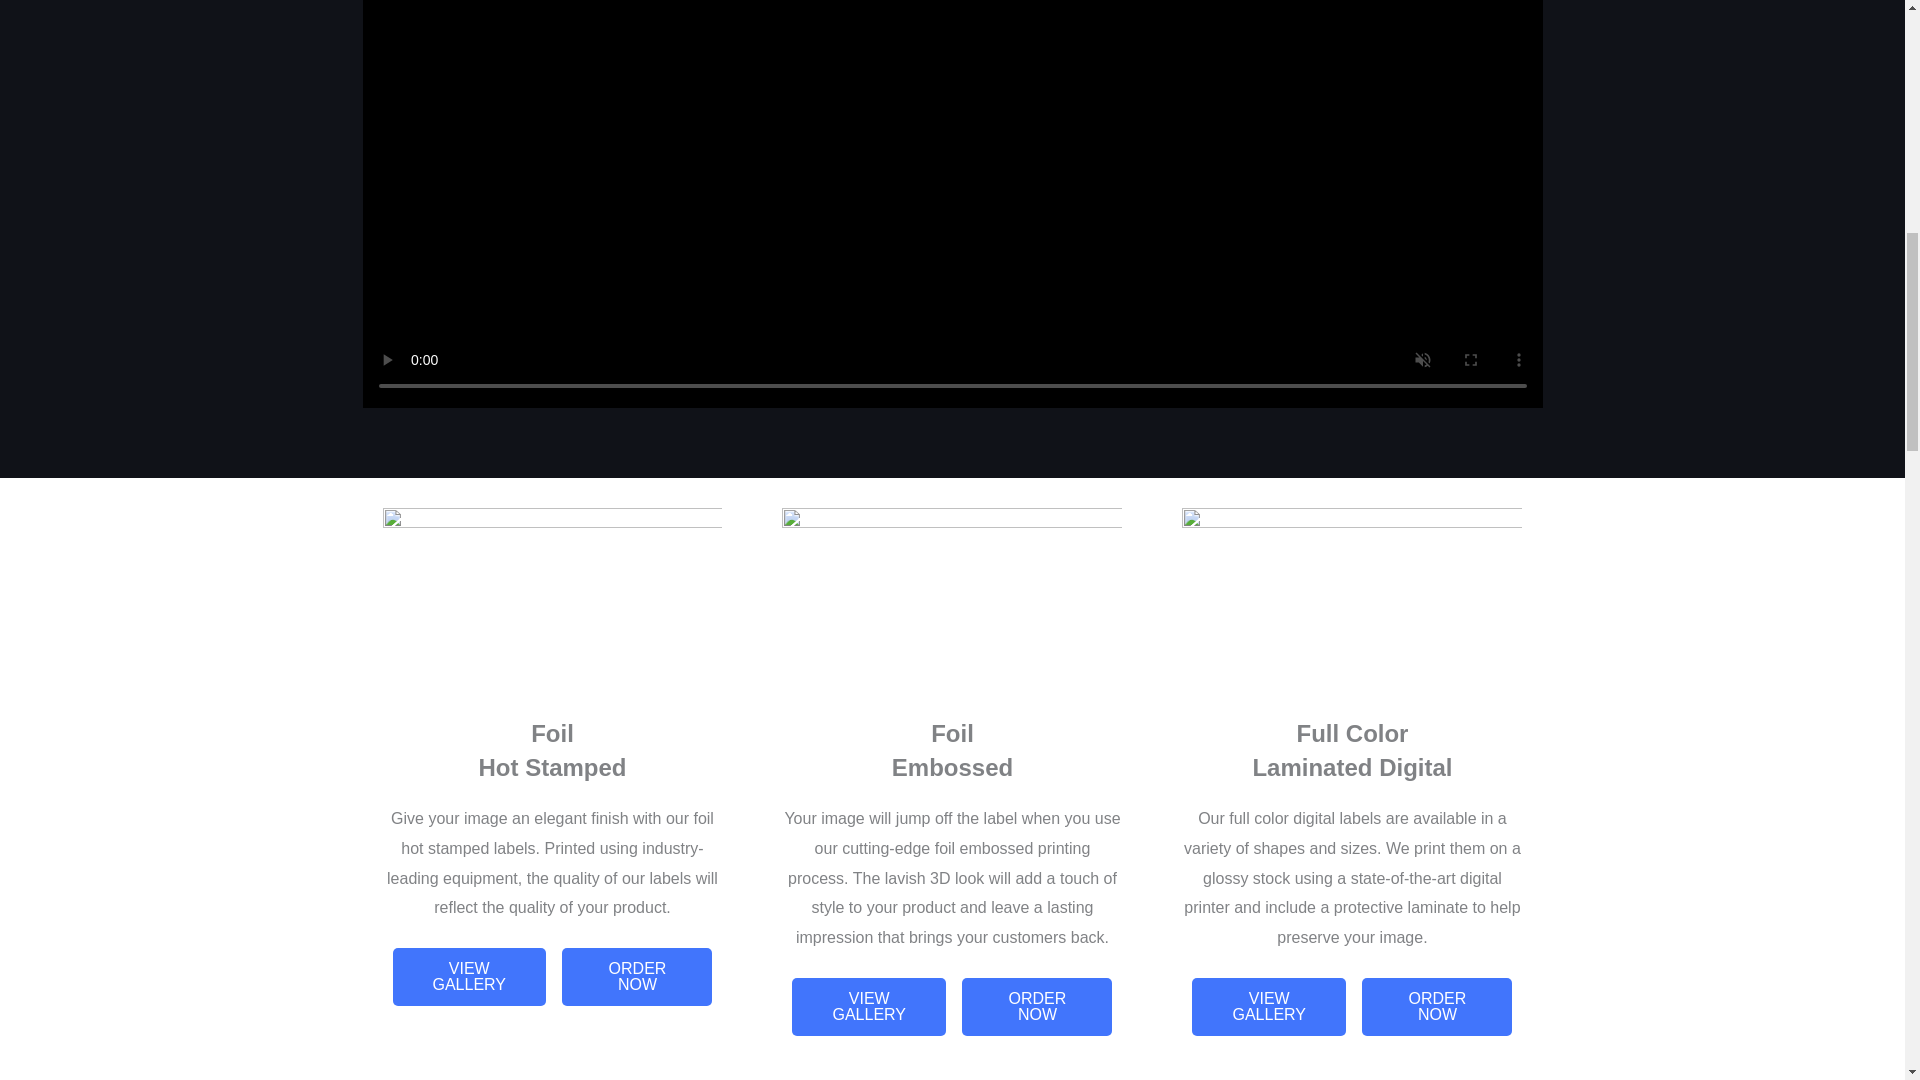  What do you see at coordinates (868, 1006) in the screenshot?
I see `VIEW GALLERY` at bounding box center [868, 1006].